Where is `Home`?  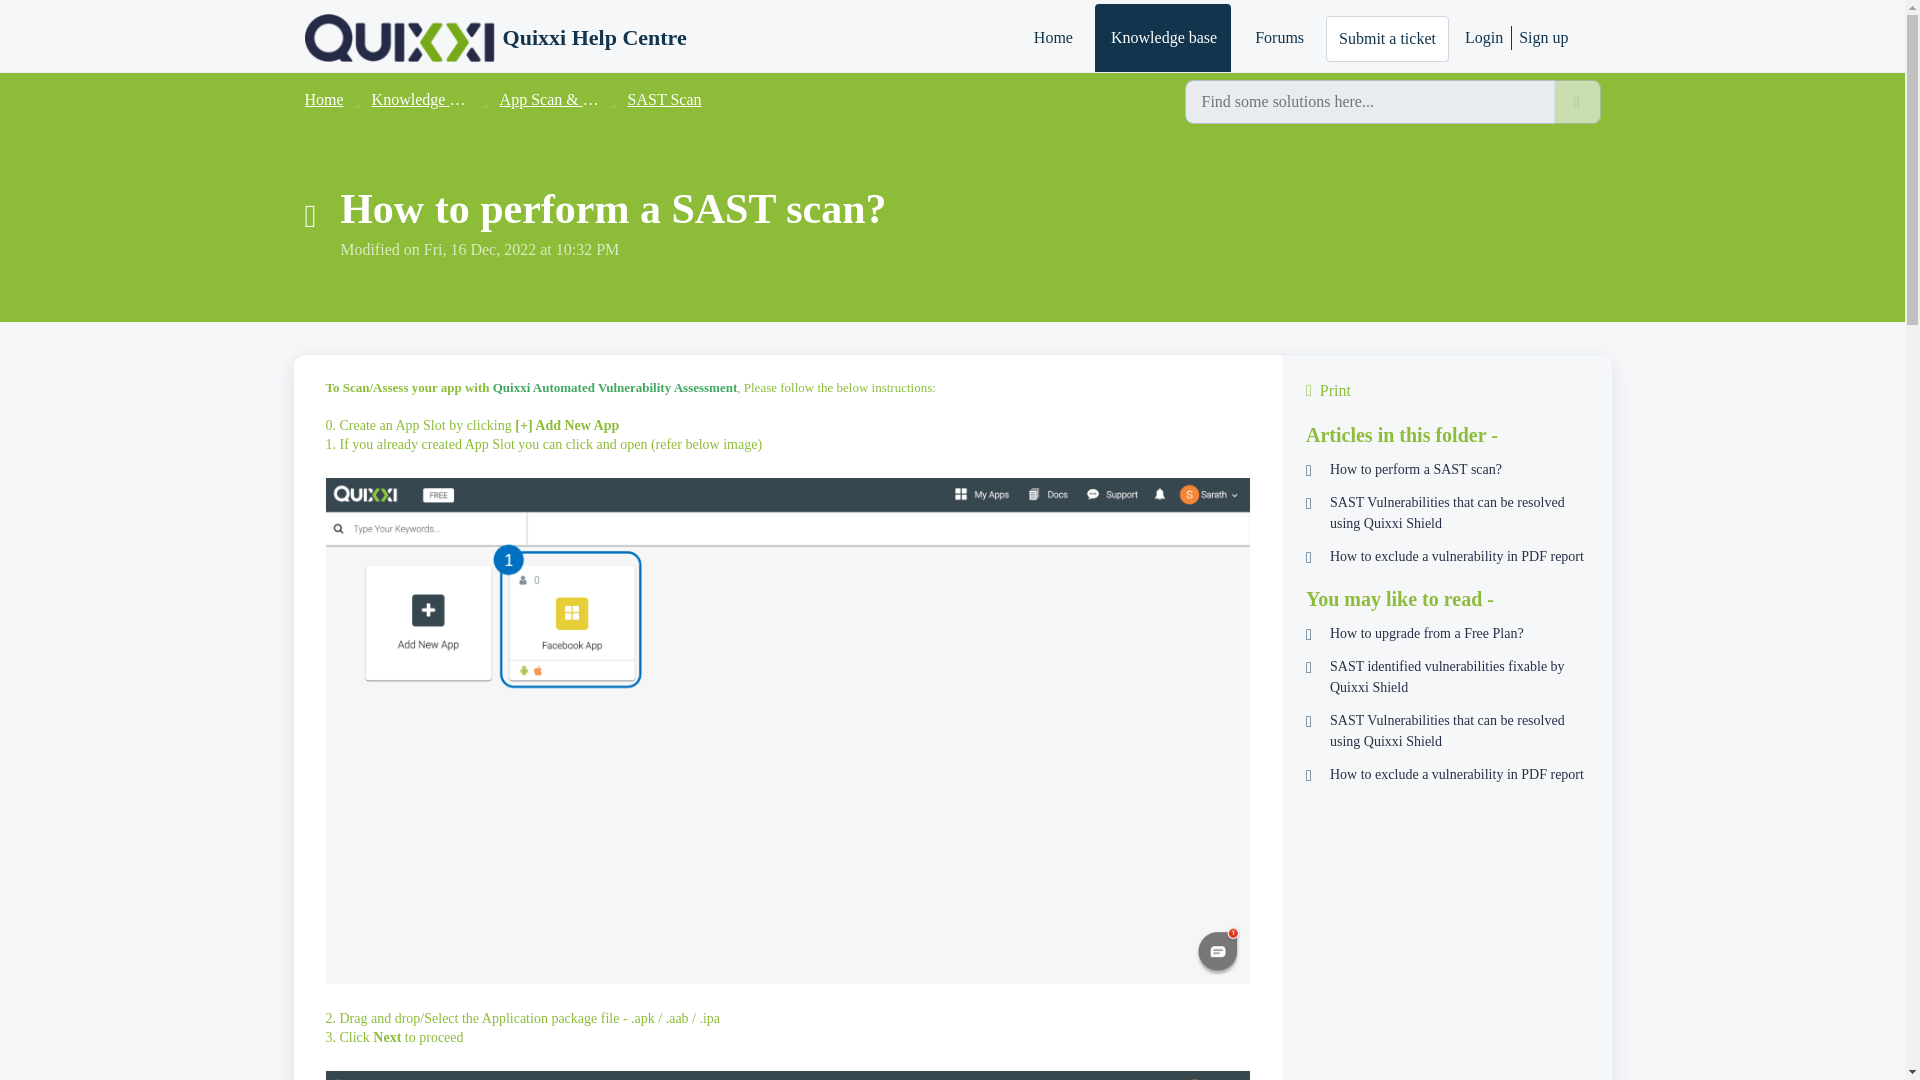
Home is located at coordinates (1052, 38).